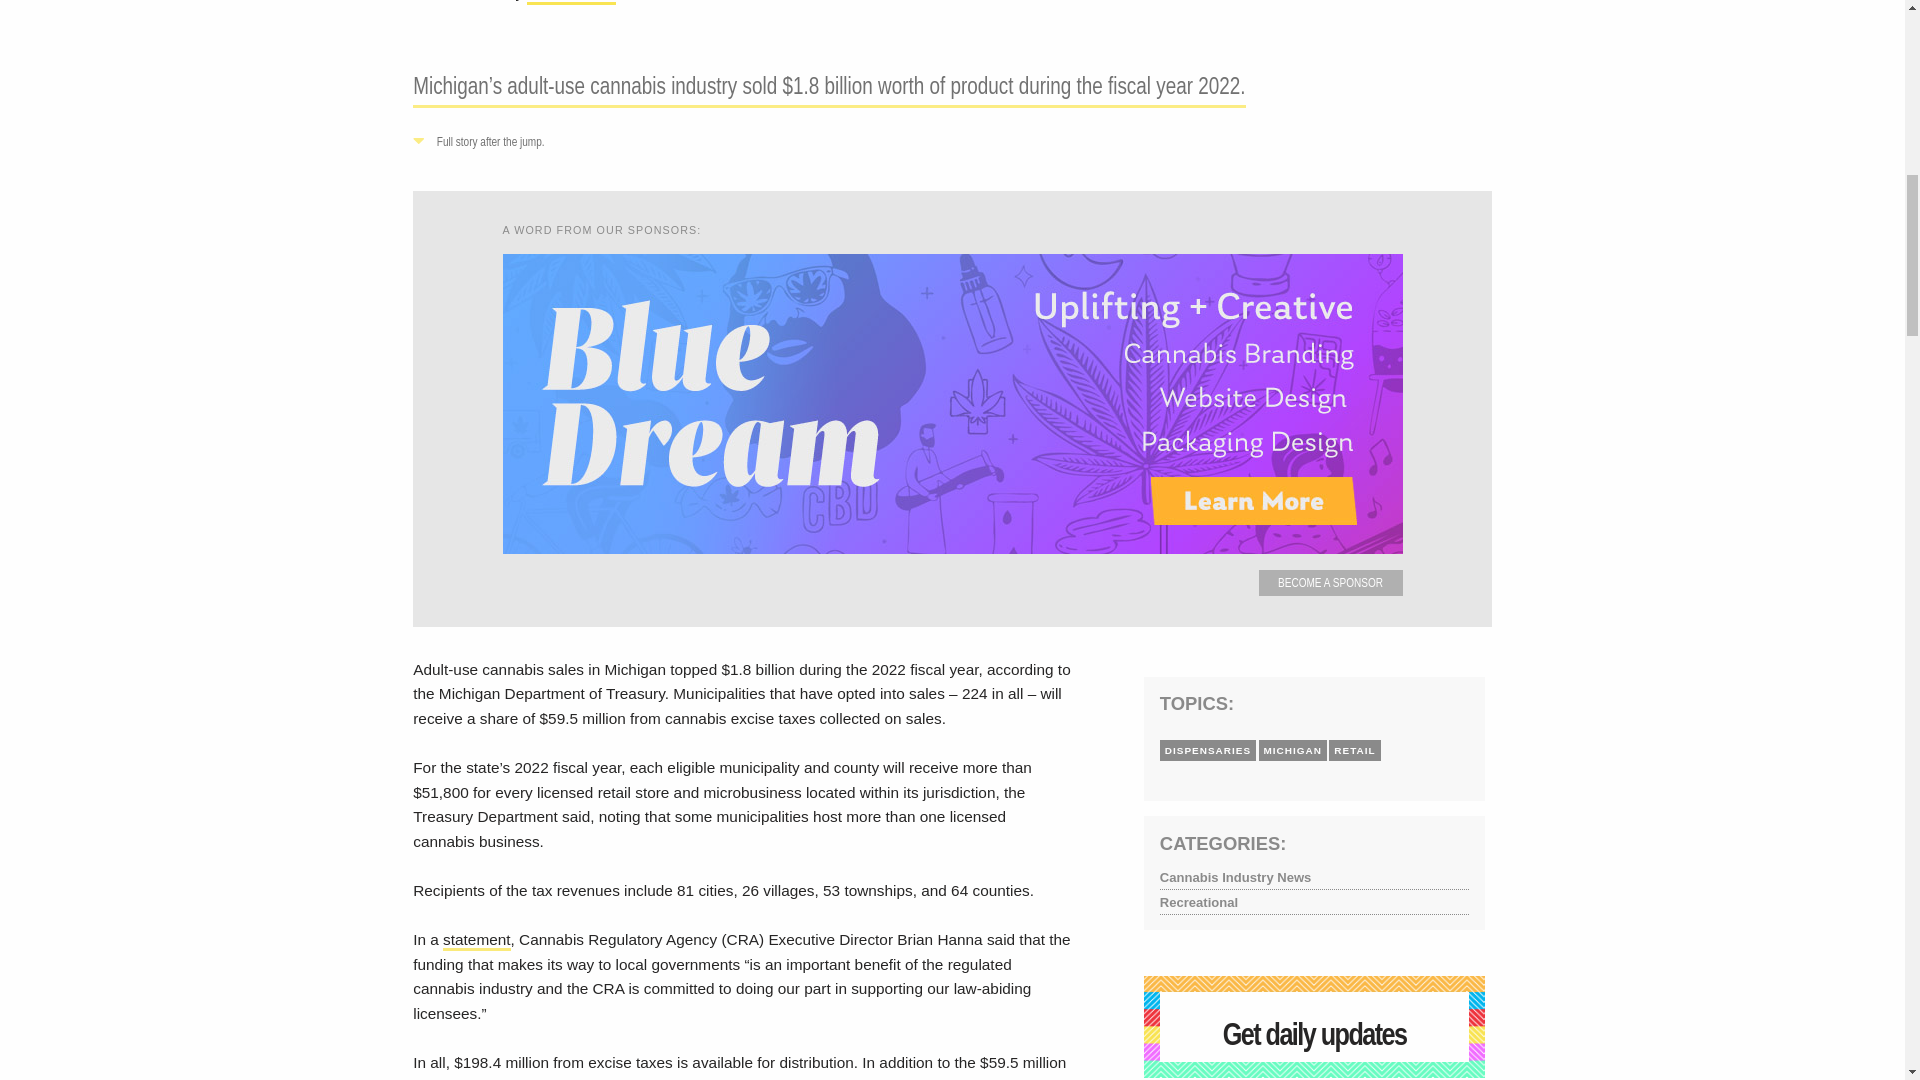  What do you see at coordinates (1354, 750) in the screenshot?
I see `RETAIL` at bounding box center [1354, 750].